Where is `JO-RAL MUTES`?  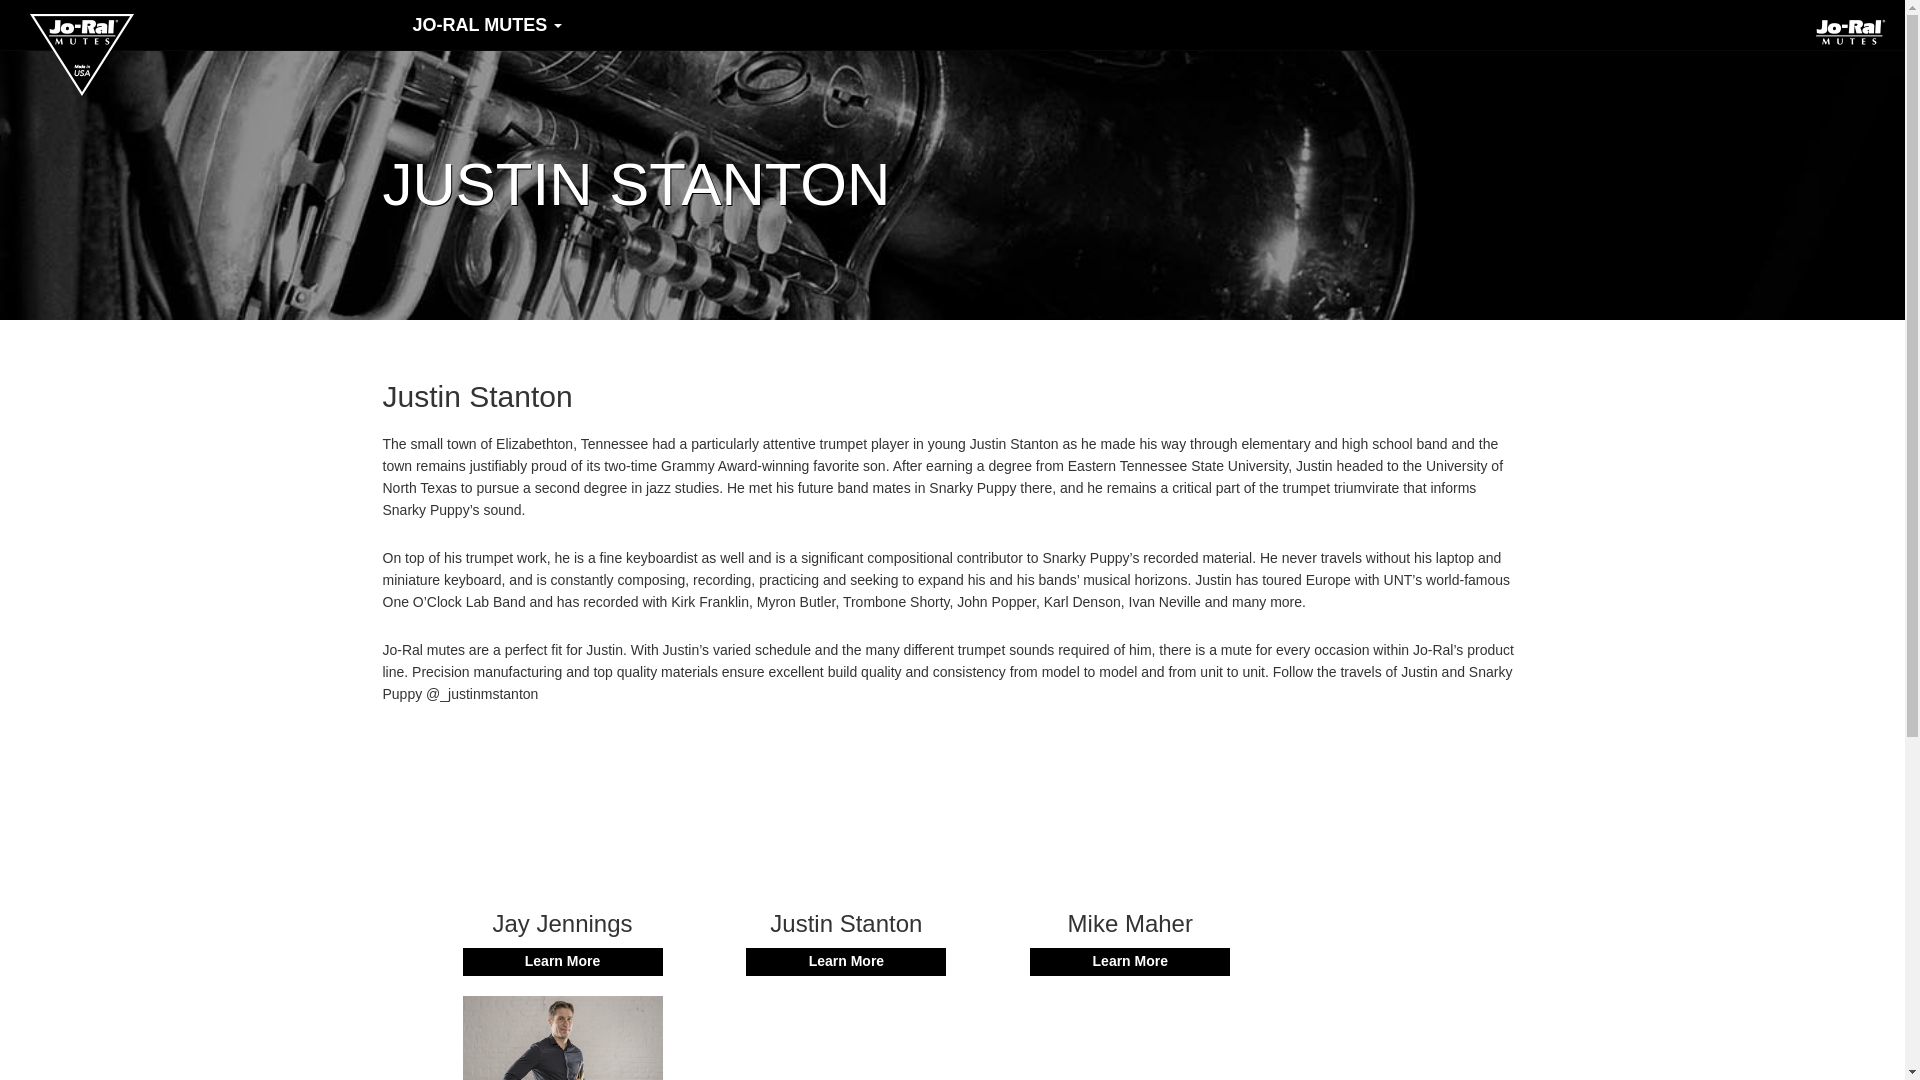
JO-RAL MUTES is located at coordinates (487, 24).